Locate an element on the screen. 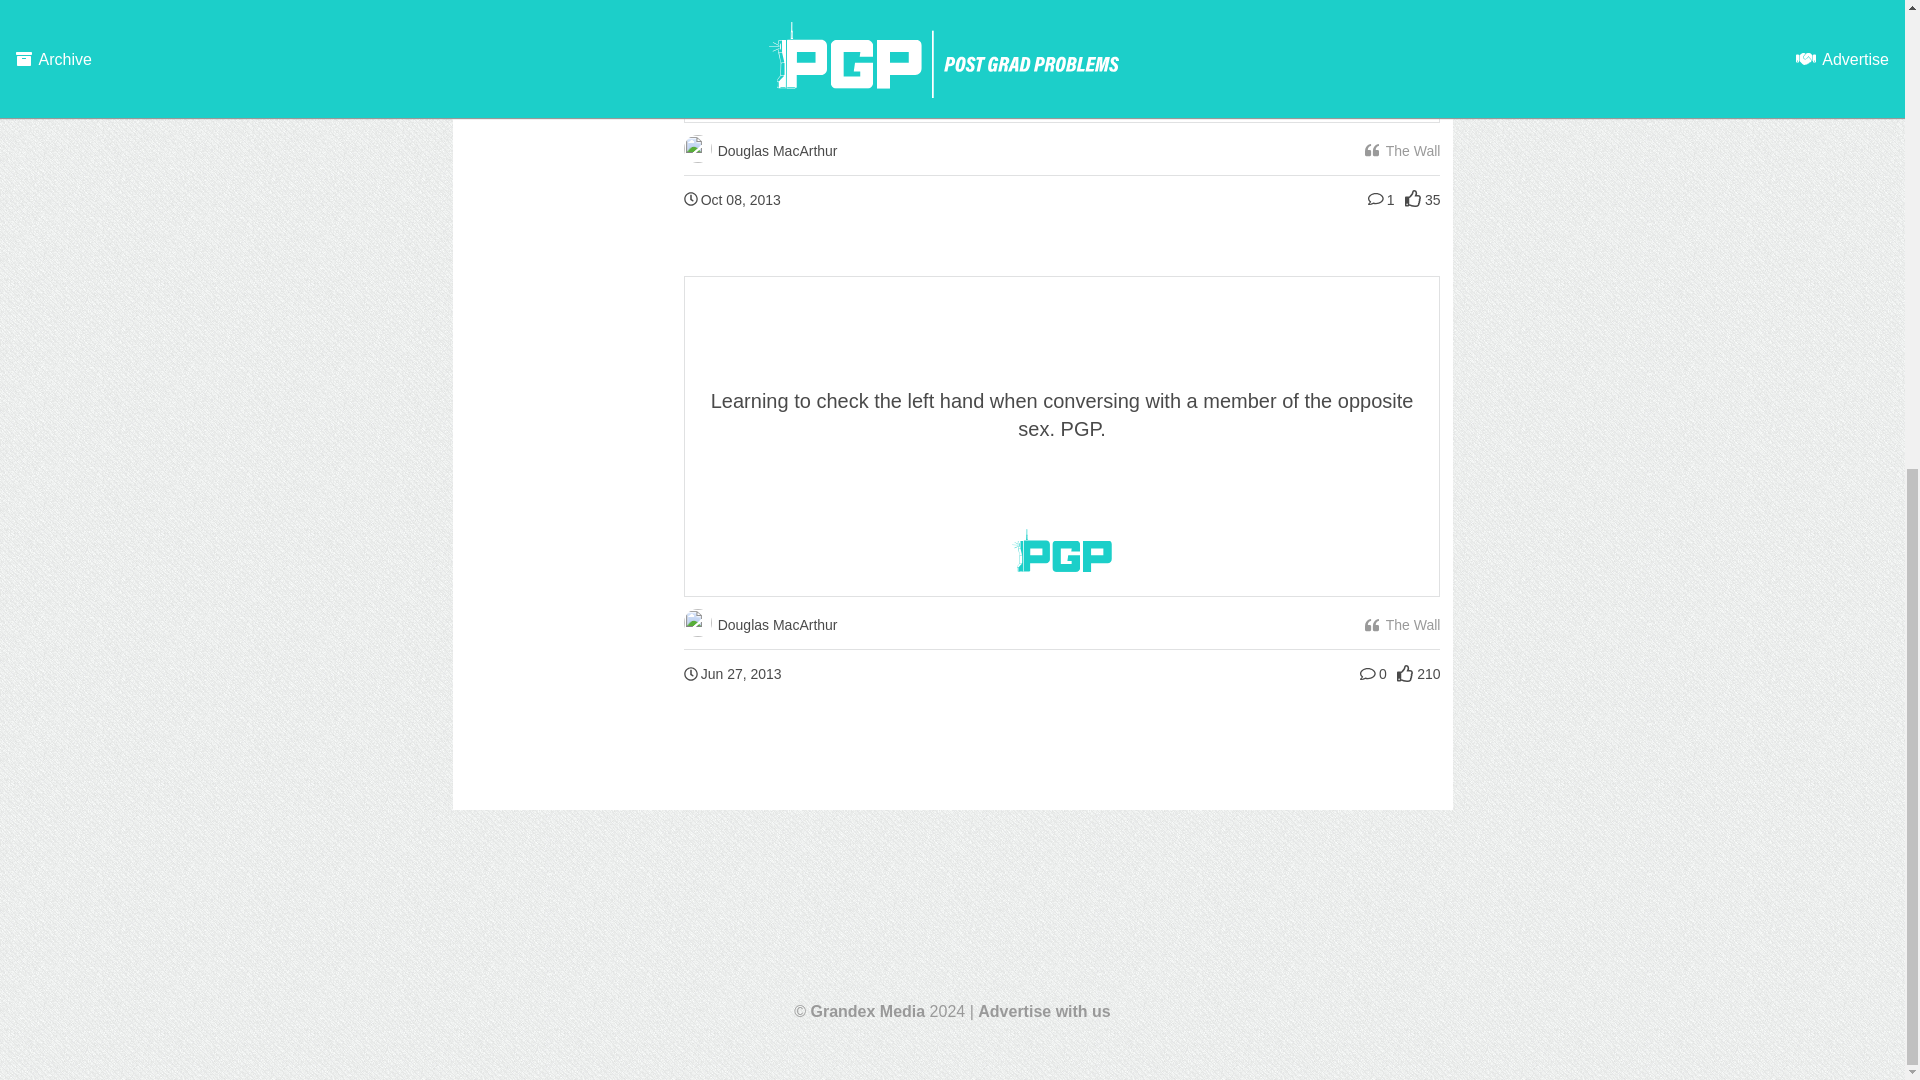 The width and height of the screenshot is (1920, 1080). Douglas MacArthur is located at coordinates (760, 624).